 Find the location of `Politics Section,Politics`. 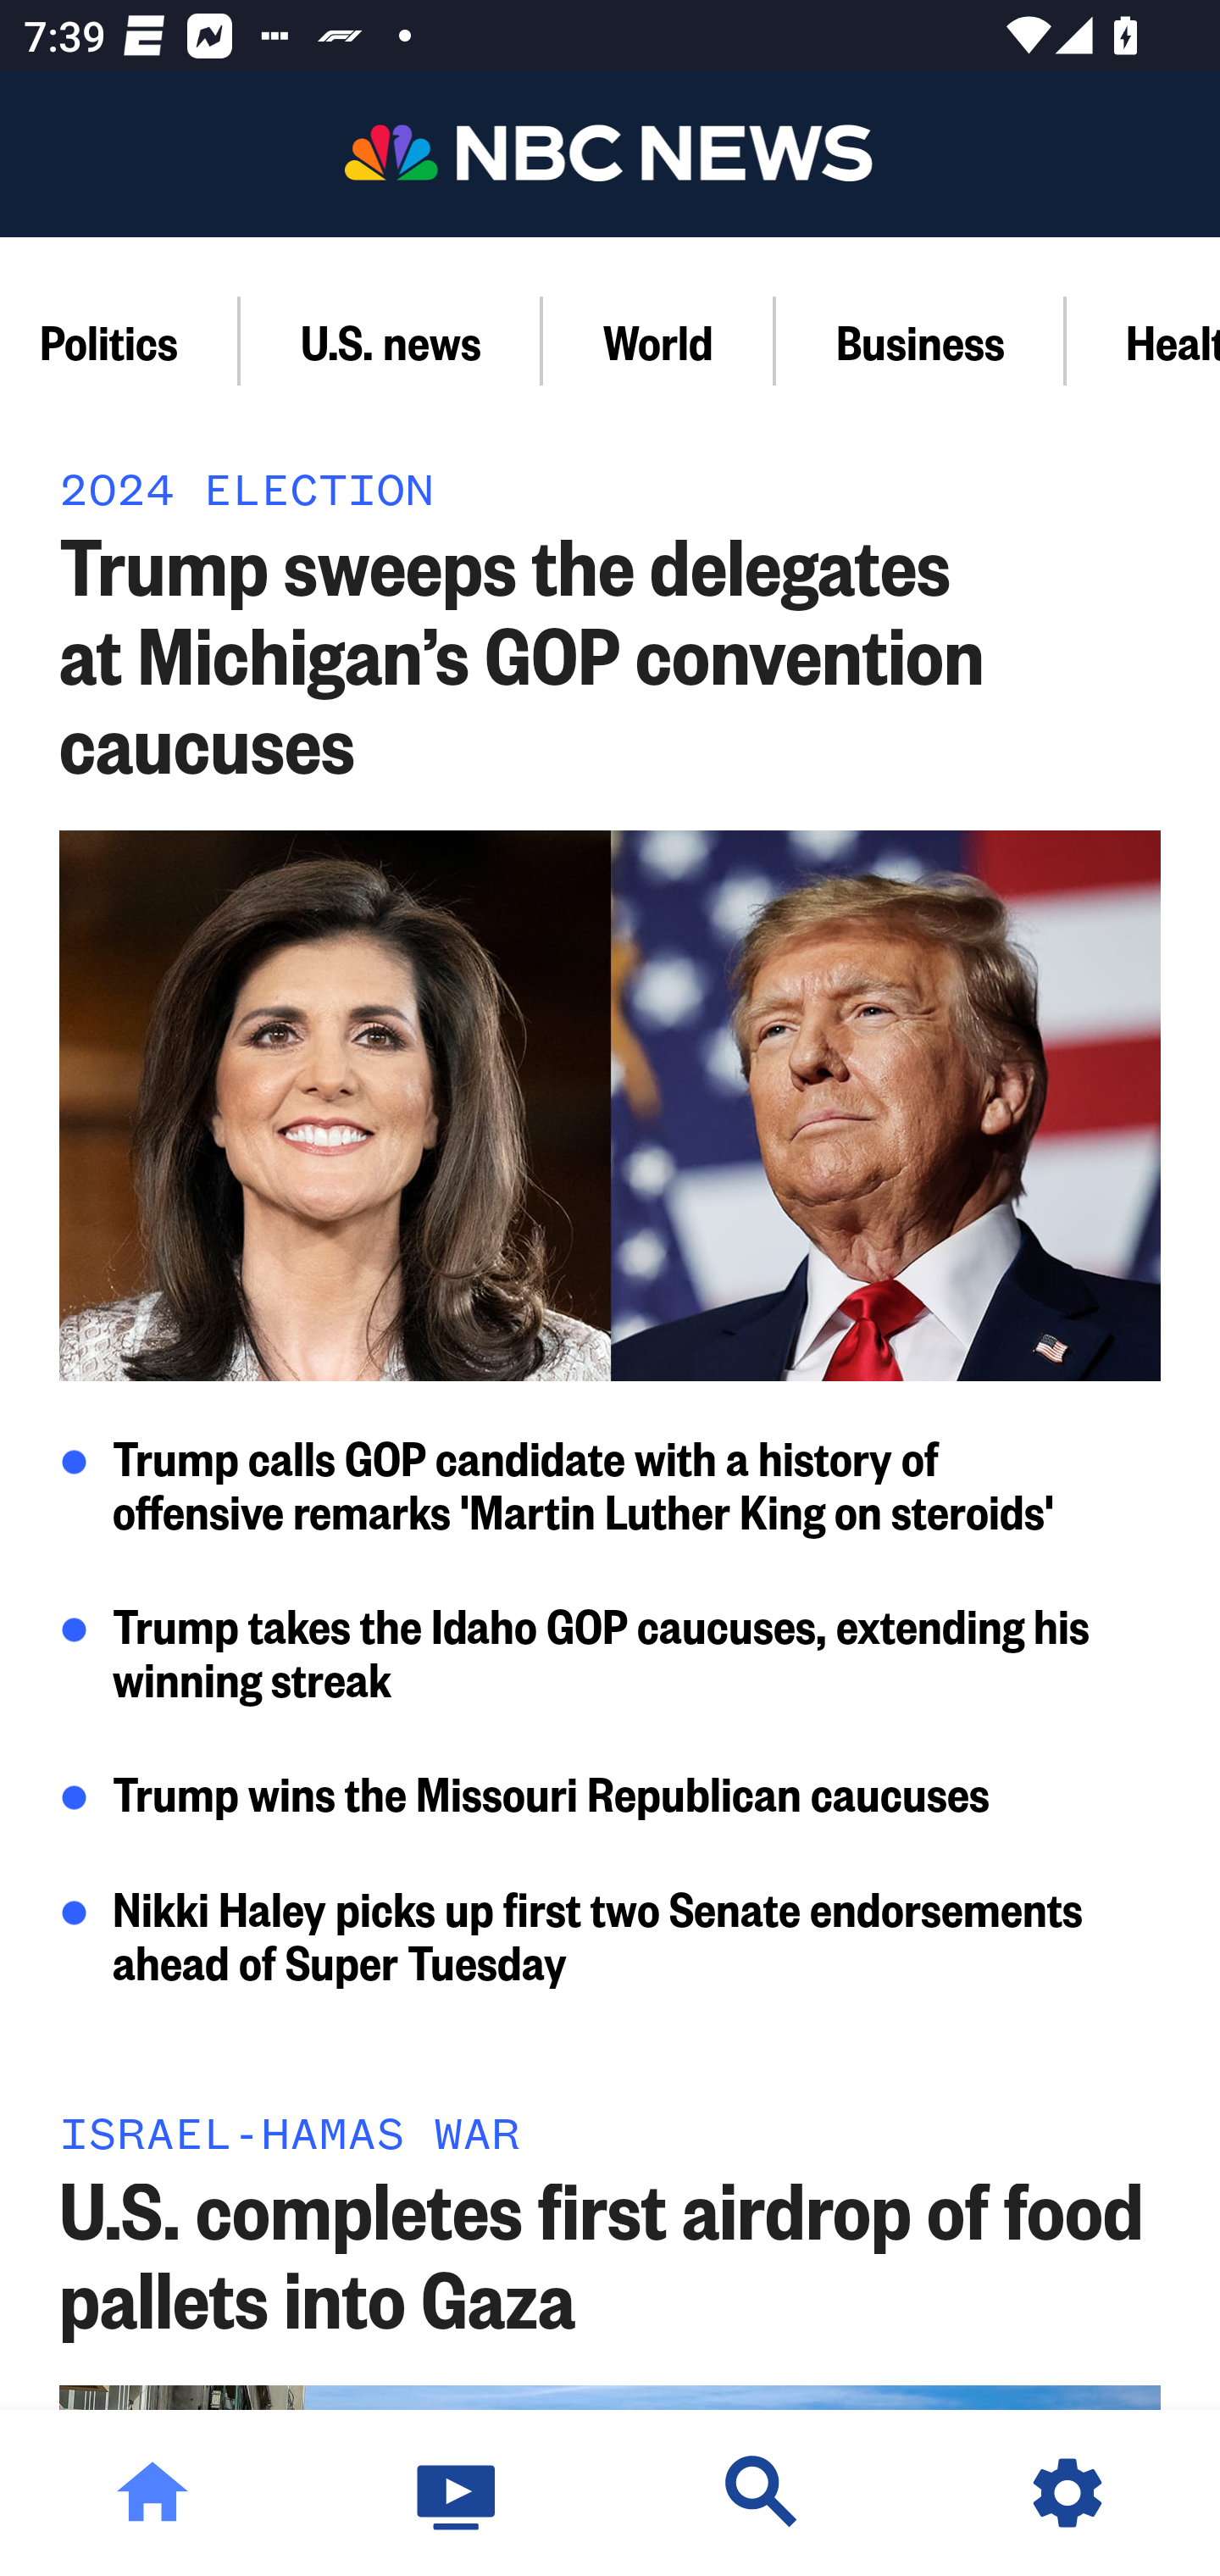

Politics Section,Politics is located at coordinates (120, 341).